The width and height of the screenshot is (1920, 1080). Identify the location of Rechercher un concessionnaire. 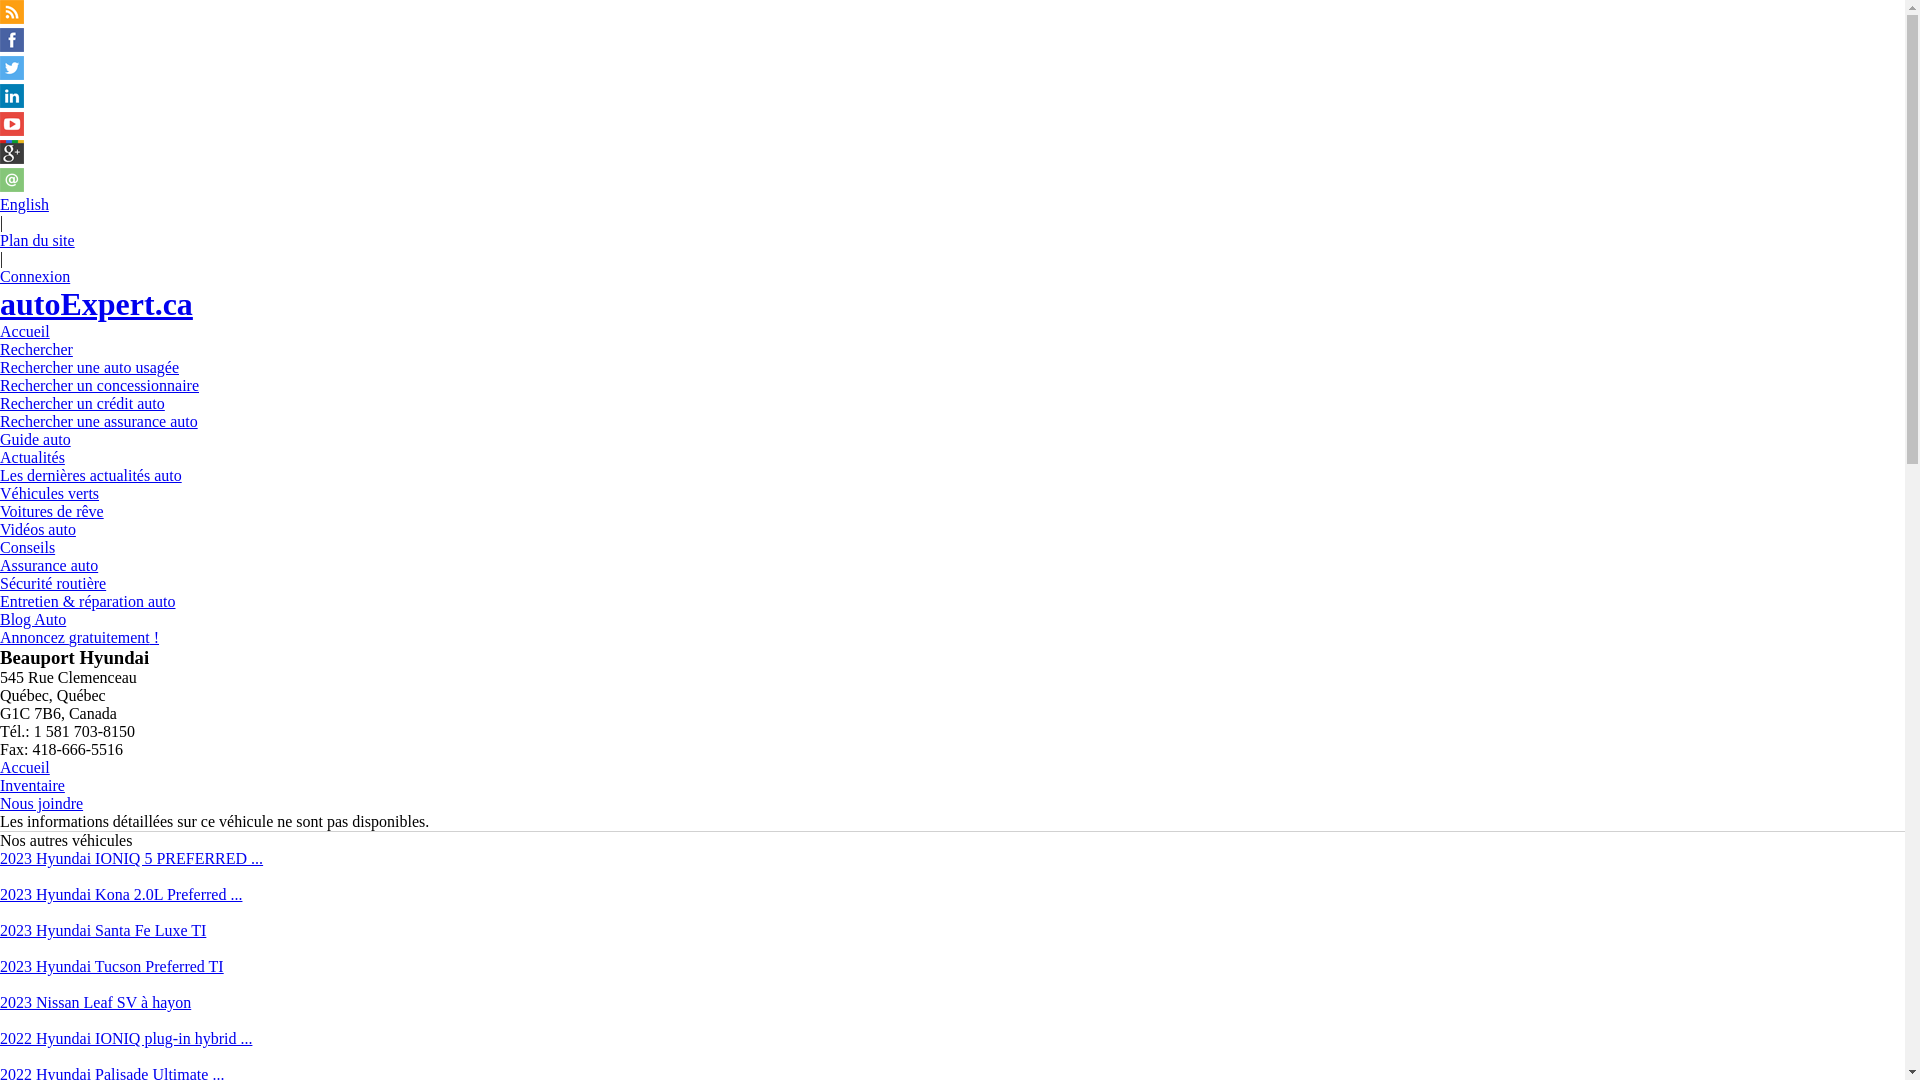
(100, 386).